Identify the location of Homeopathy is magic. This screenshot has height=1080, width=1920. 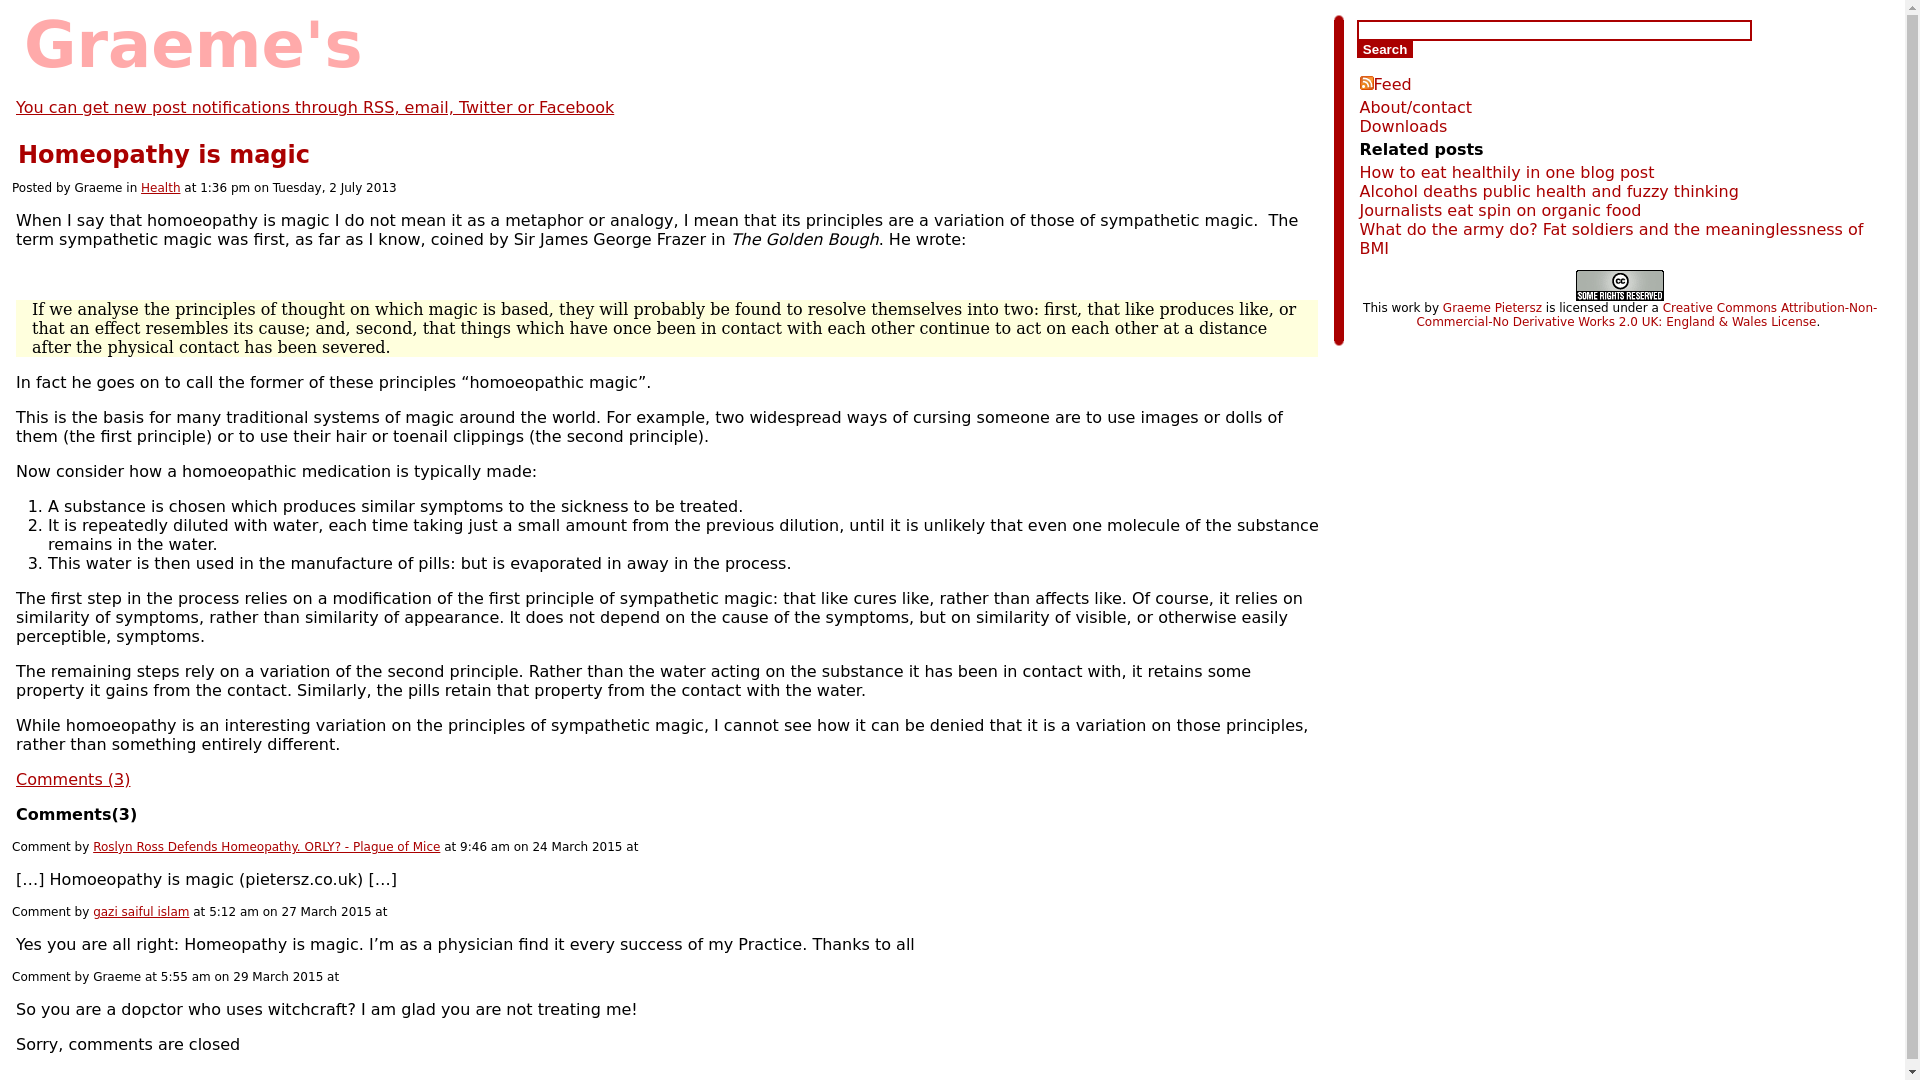
(163, 154).